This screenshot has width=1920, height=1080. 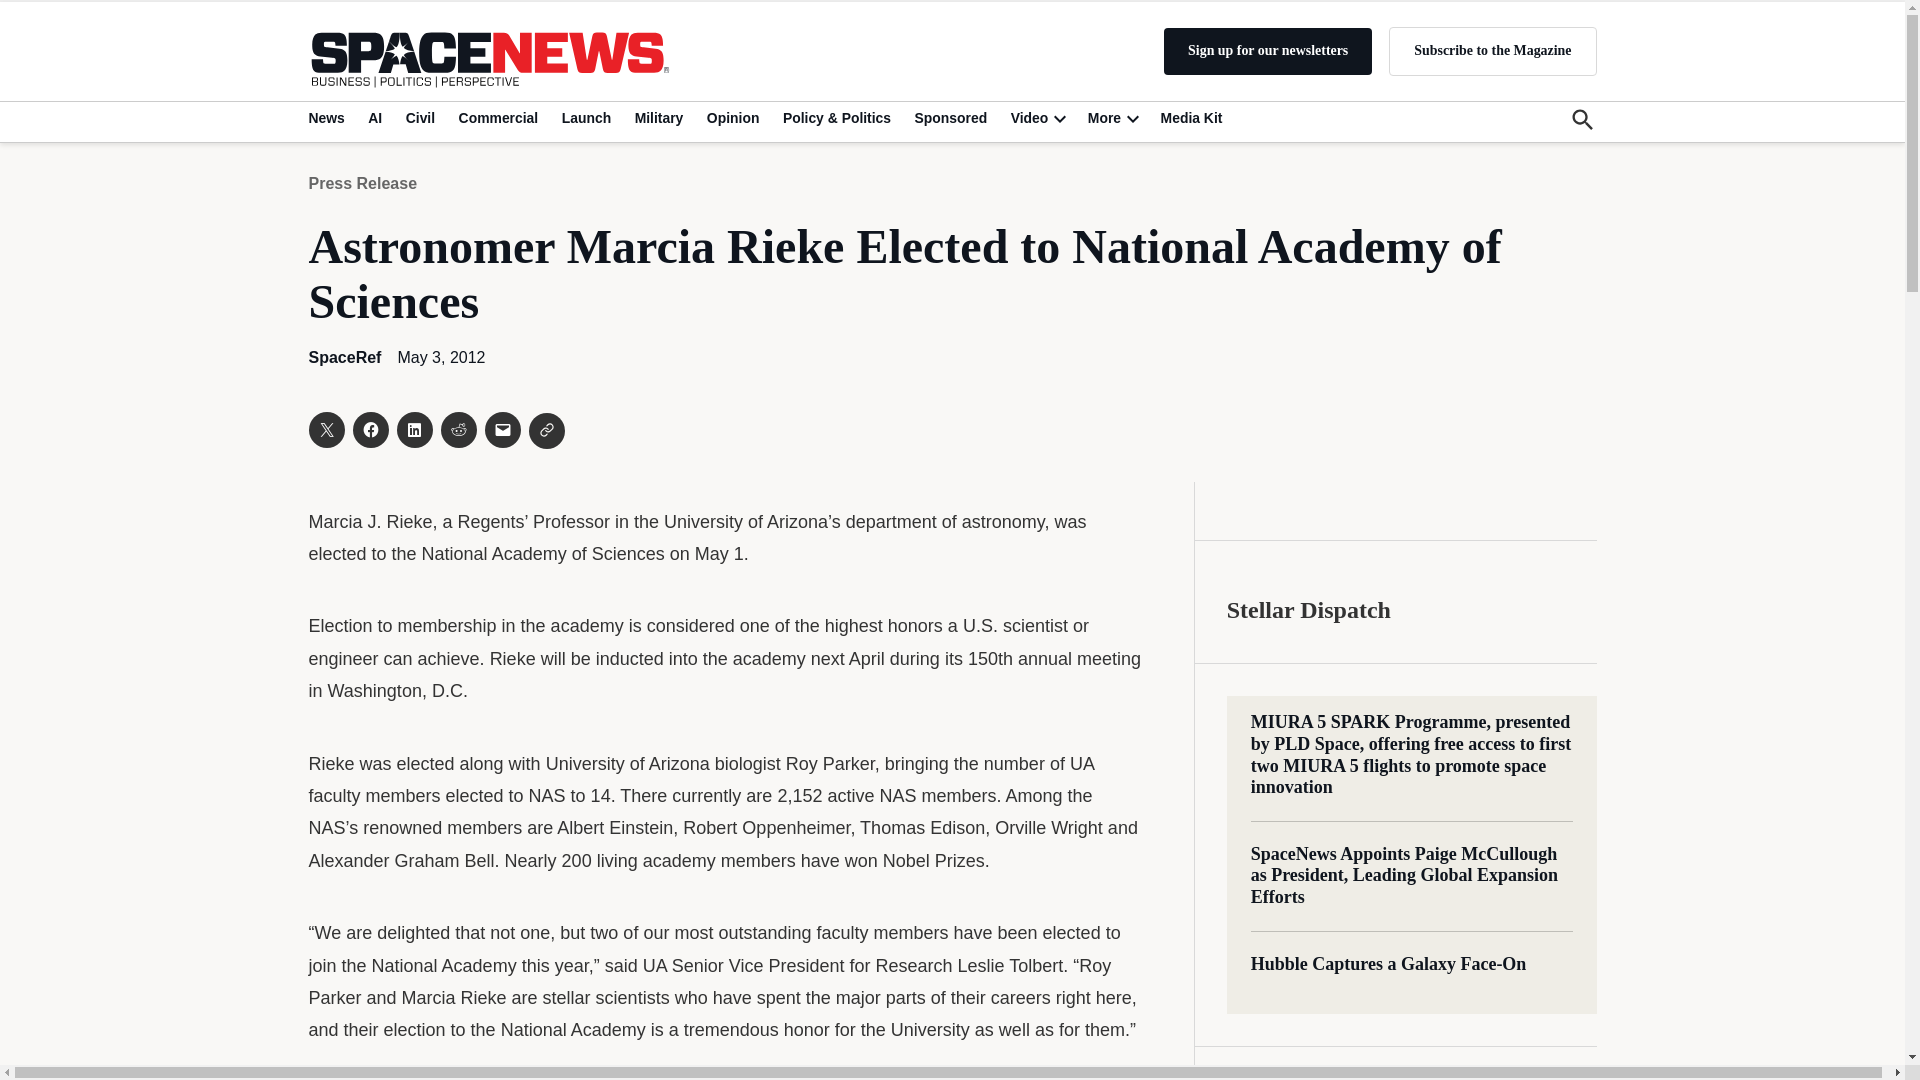 I want to click on Subscribe to the Magazine, so click(x=1492, y=50).